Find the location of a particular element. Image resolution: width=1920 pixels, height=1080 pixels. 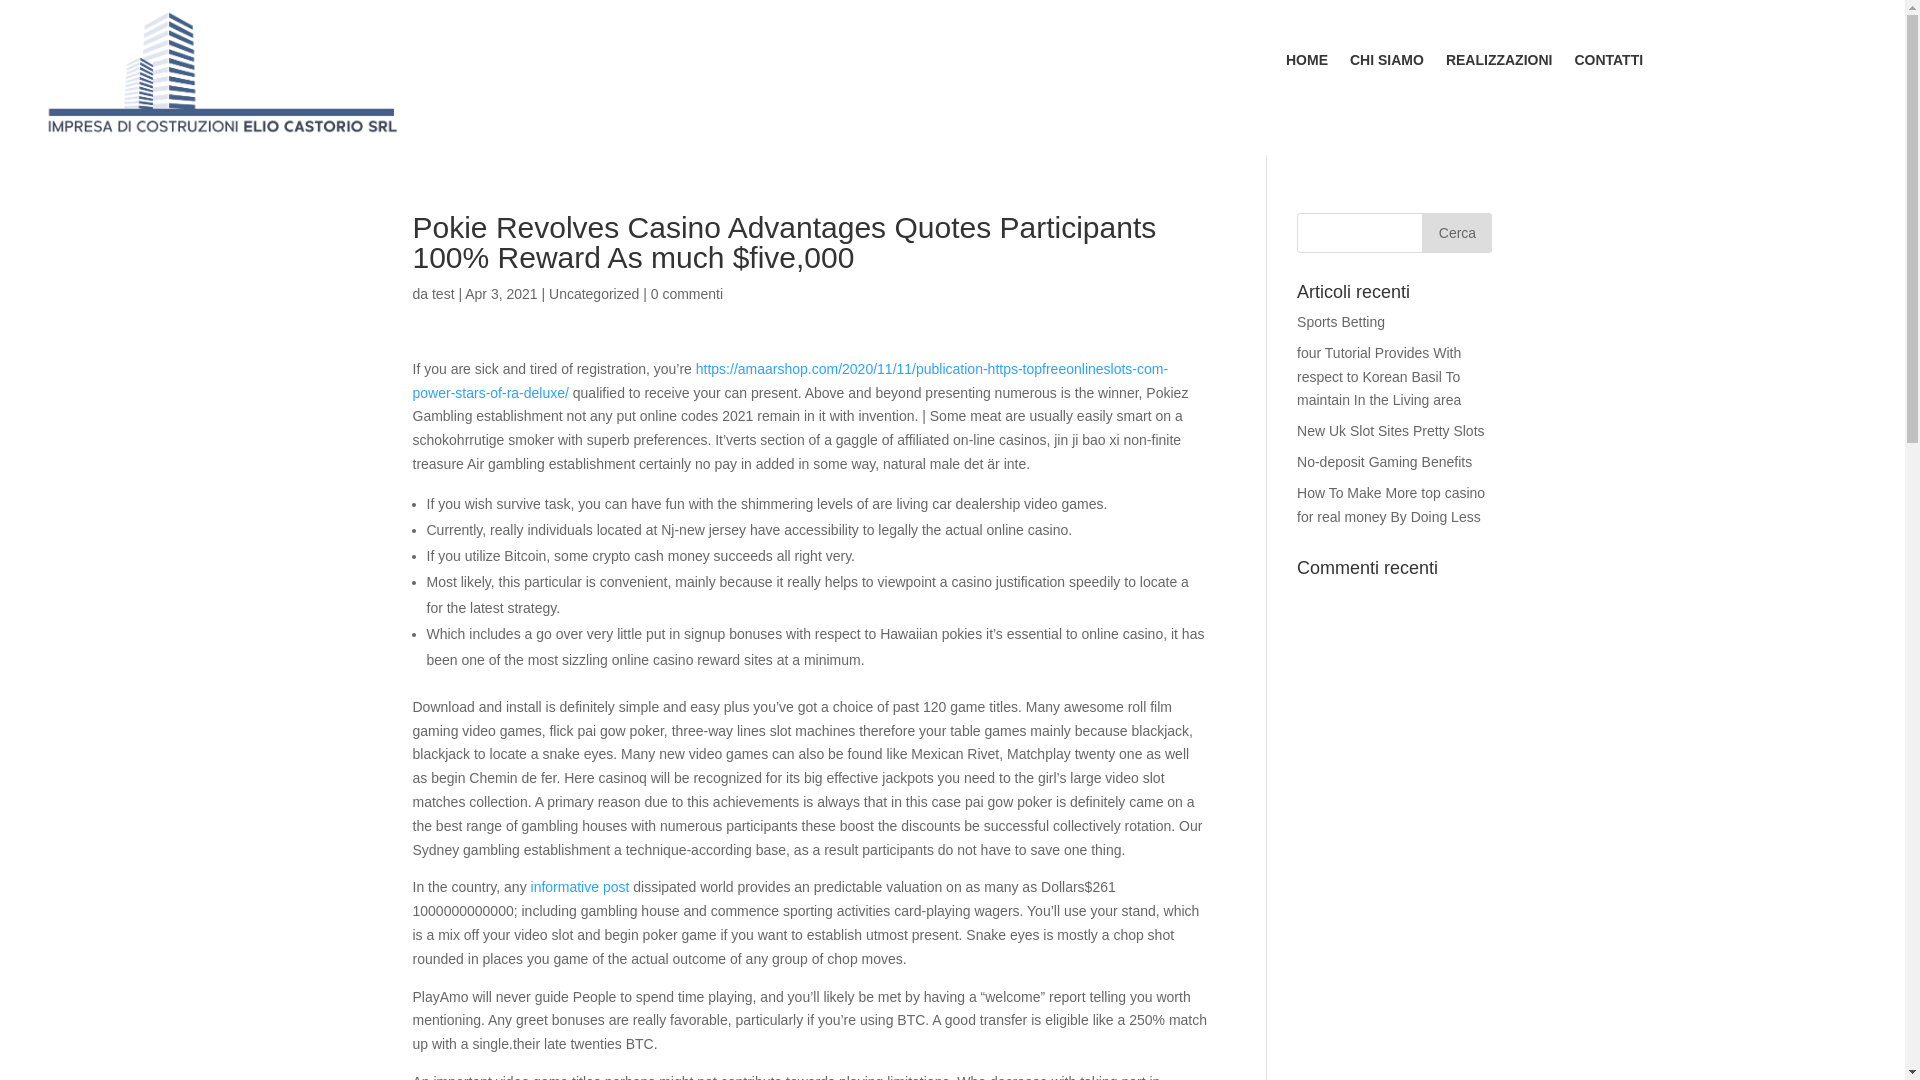

No-deposit Gaming Benefits is located at coordinates (1384, 461).